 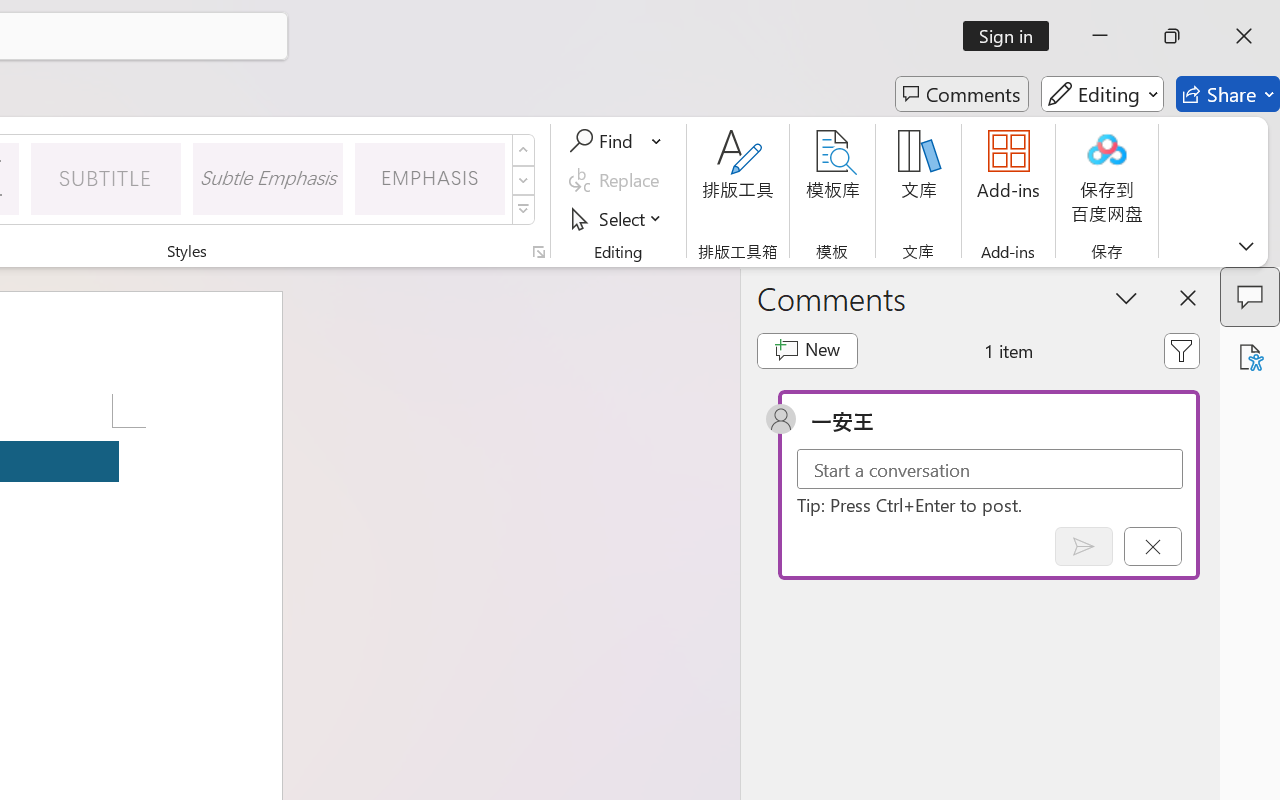 I want to click on Sign in, so click(x=1012, y=36).